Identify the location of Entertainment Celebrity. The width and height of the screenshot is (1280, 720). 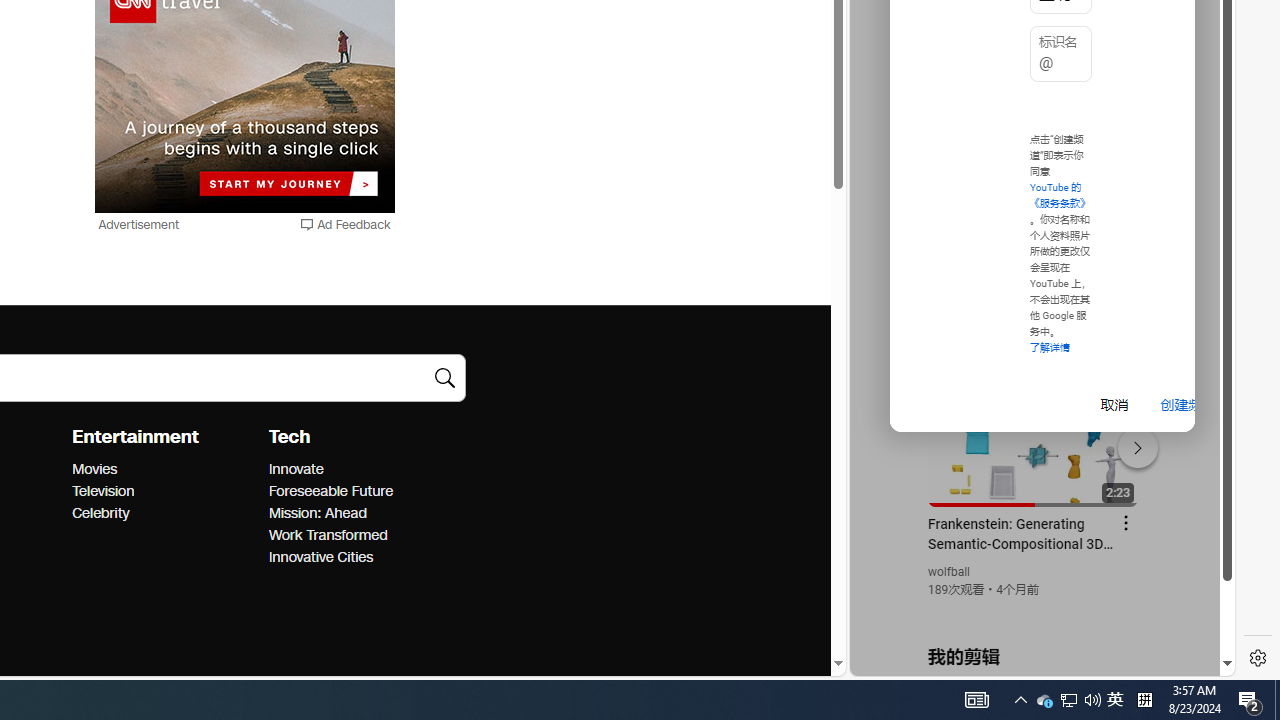
(100, 512).